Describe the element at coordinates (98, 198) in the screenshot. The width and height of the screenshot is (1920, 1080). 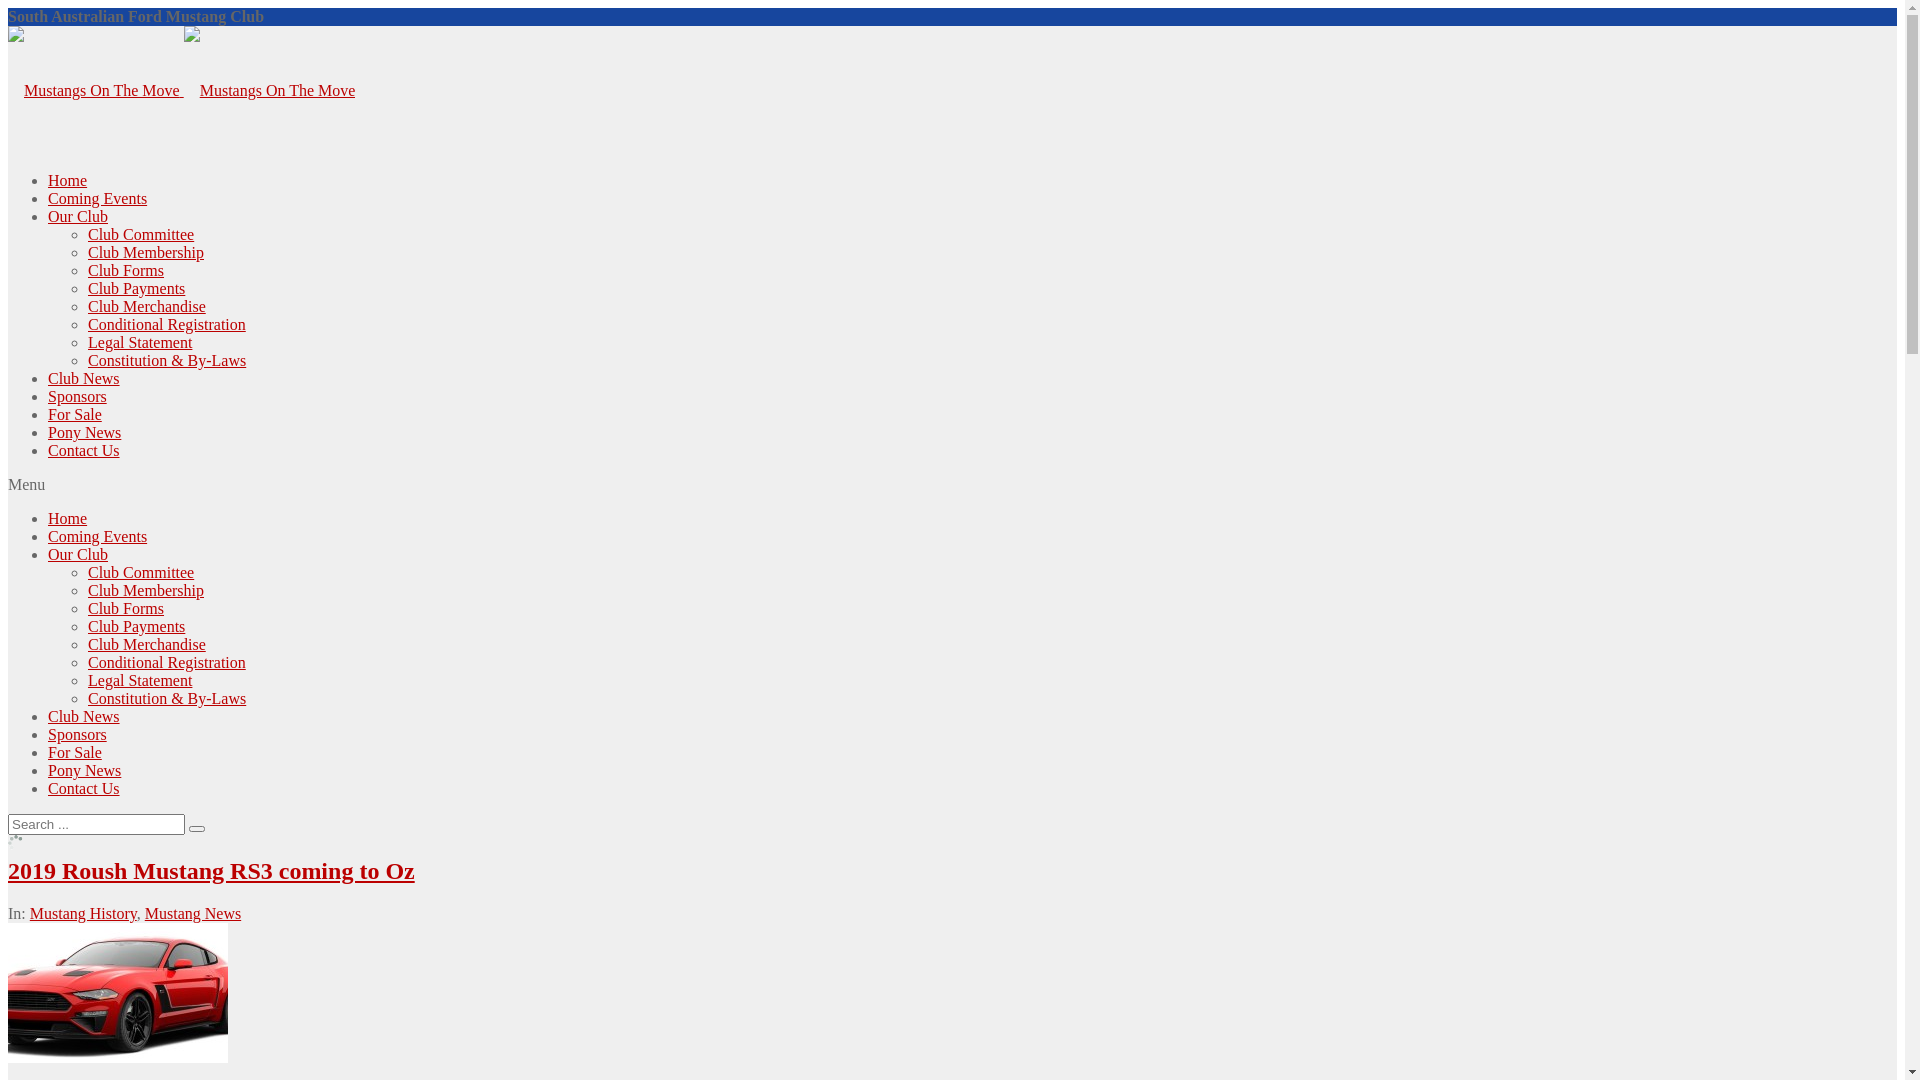
I see `Coming Events` at that location.